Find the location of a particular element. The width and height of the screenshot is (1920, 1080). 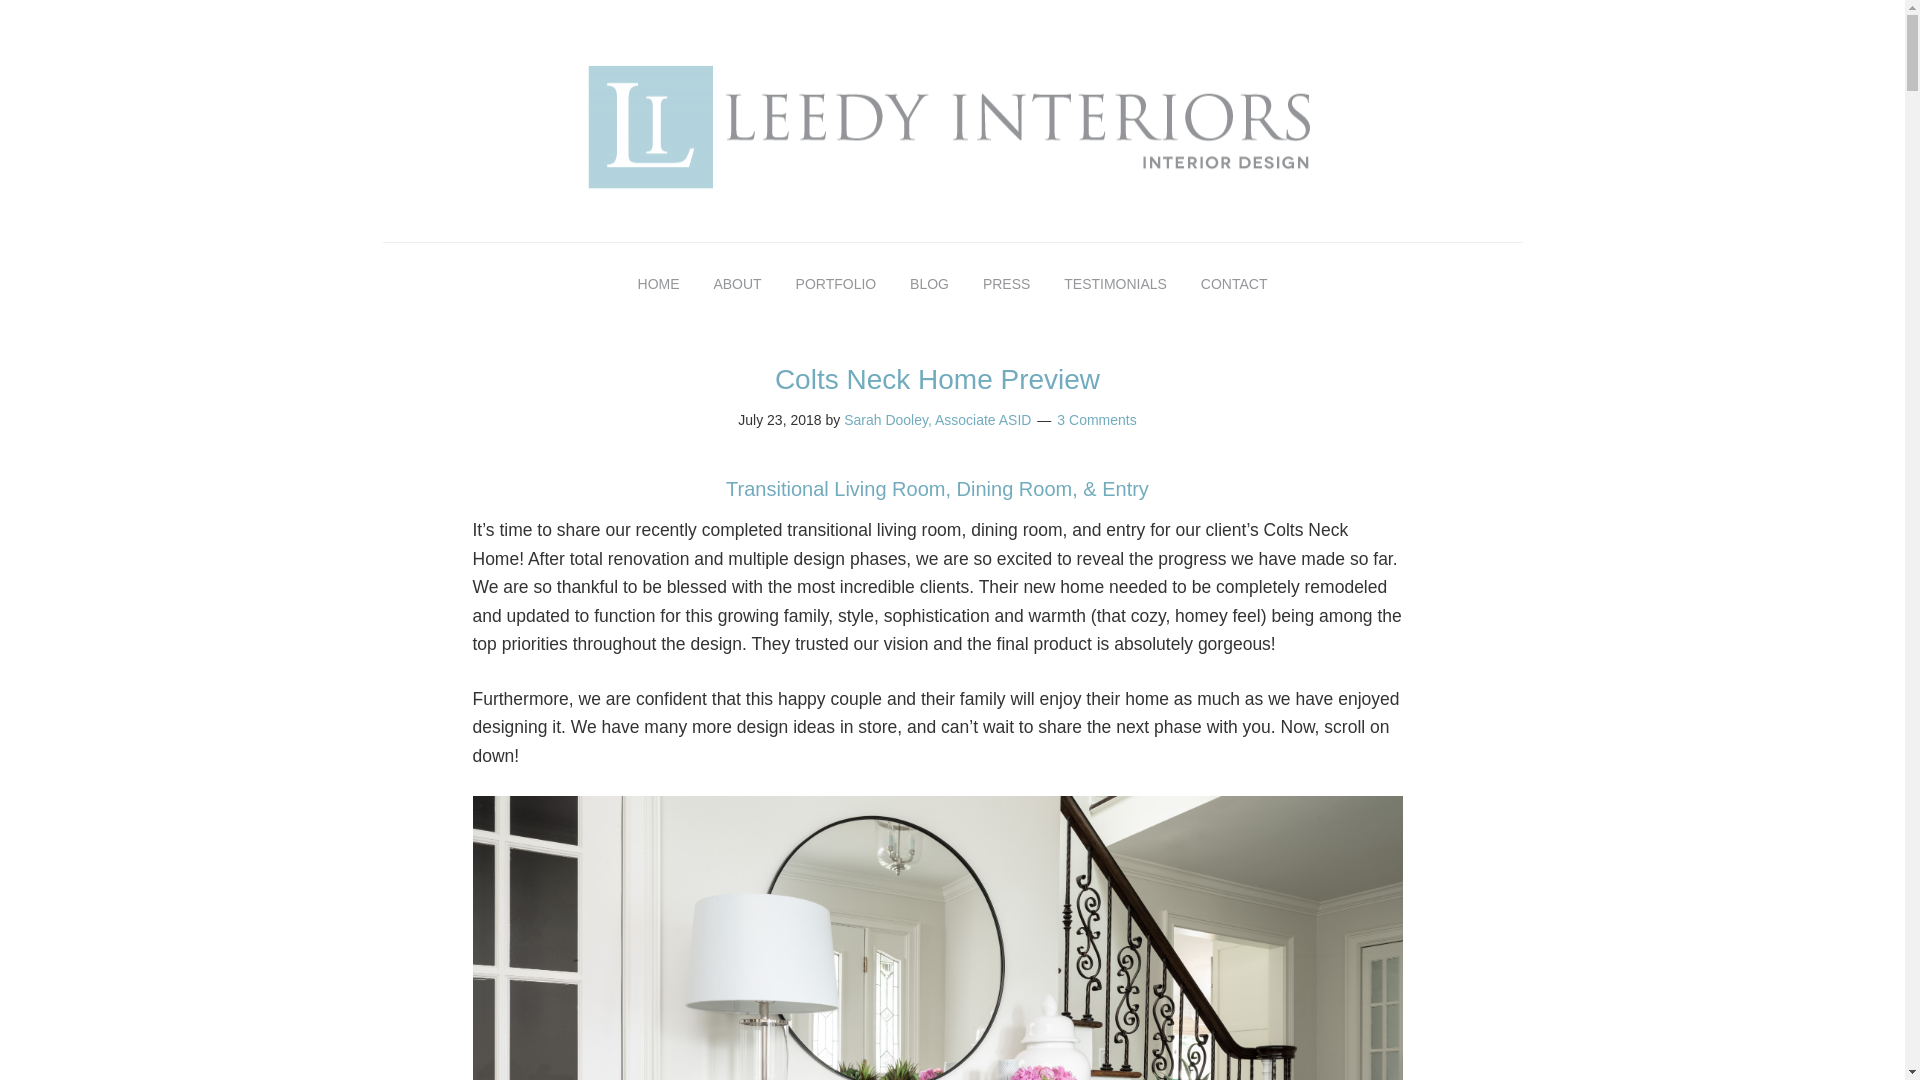

Facebook is located at coordinates (1424, 34).